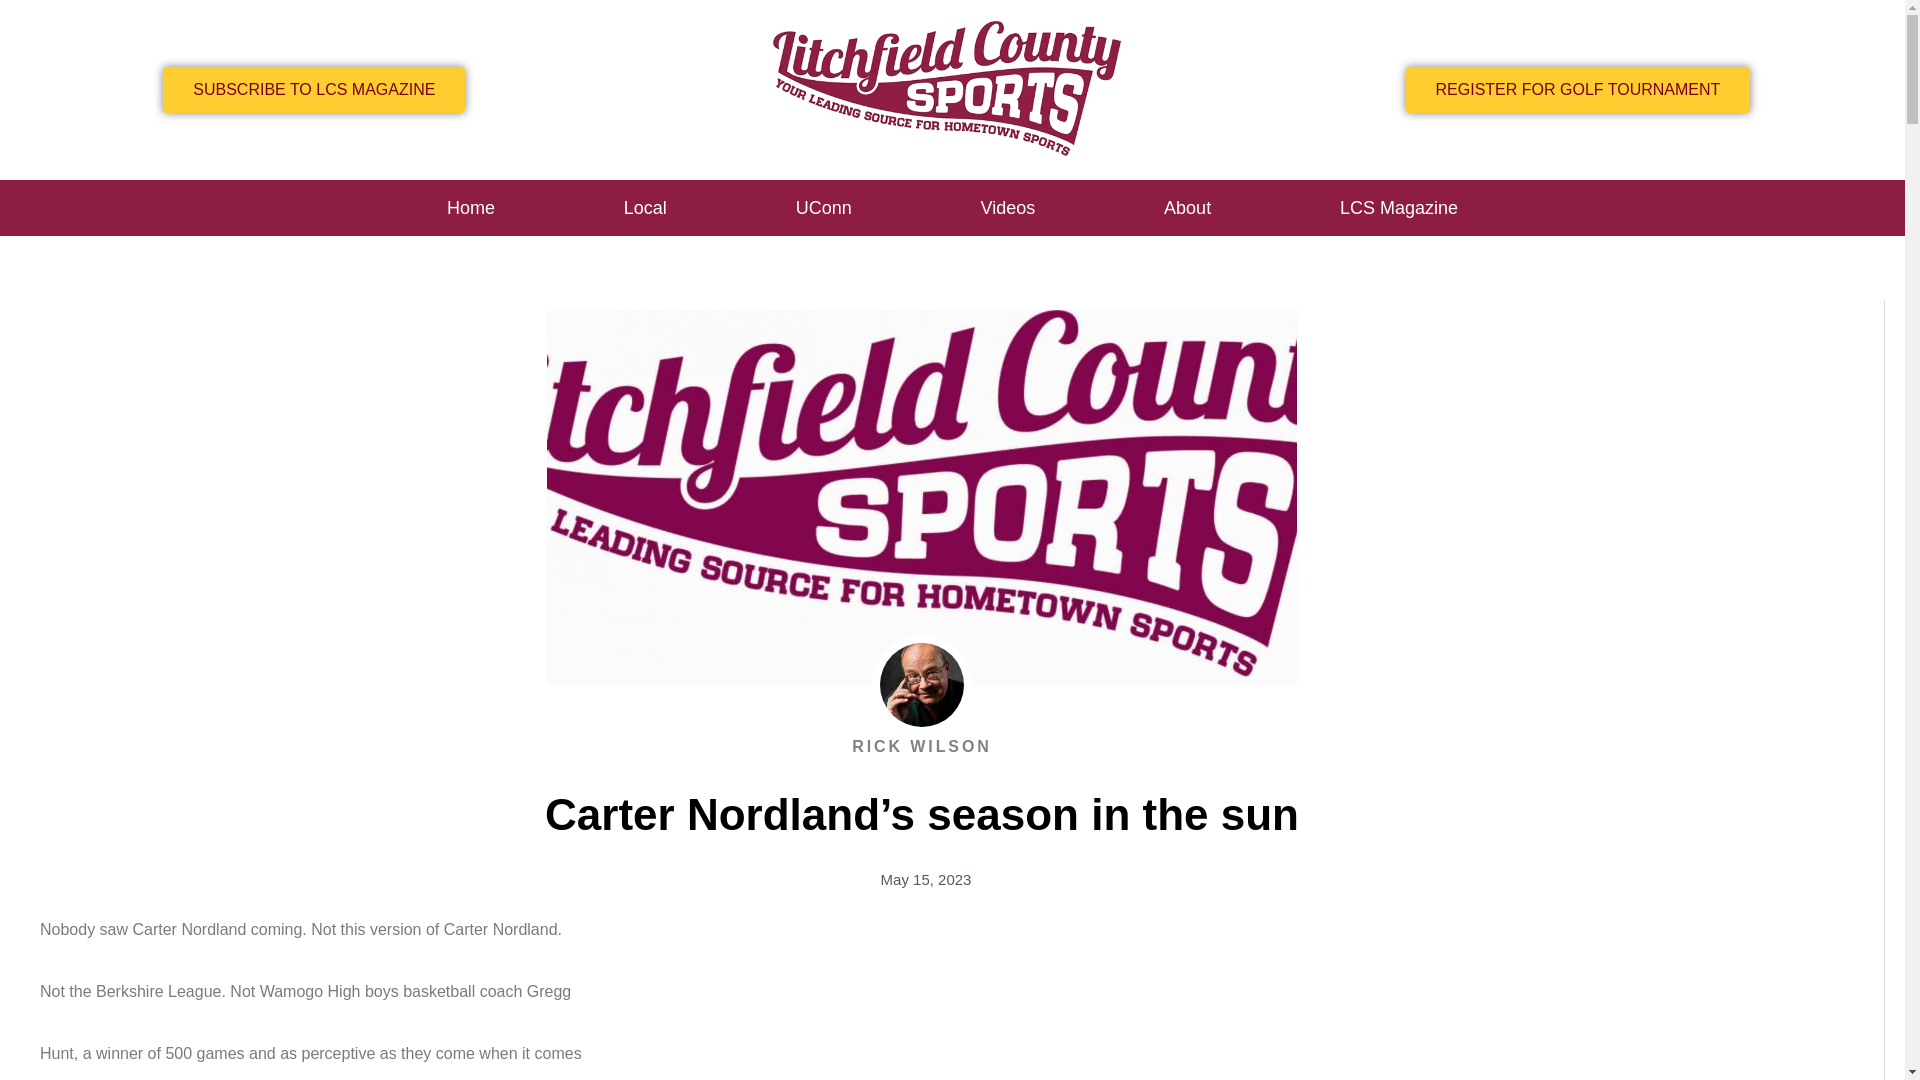  What do you see at coordinates (314, 90) in the screenshot?
I see `SUBSCRIBE TO LCS MAGAZINE` at bounding box center [314, 90].